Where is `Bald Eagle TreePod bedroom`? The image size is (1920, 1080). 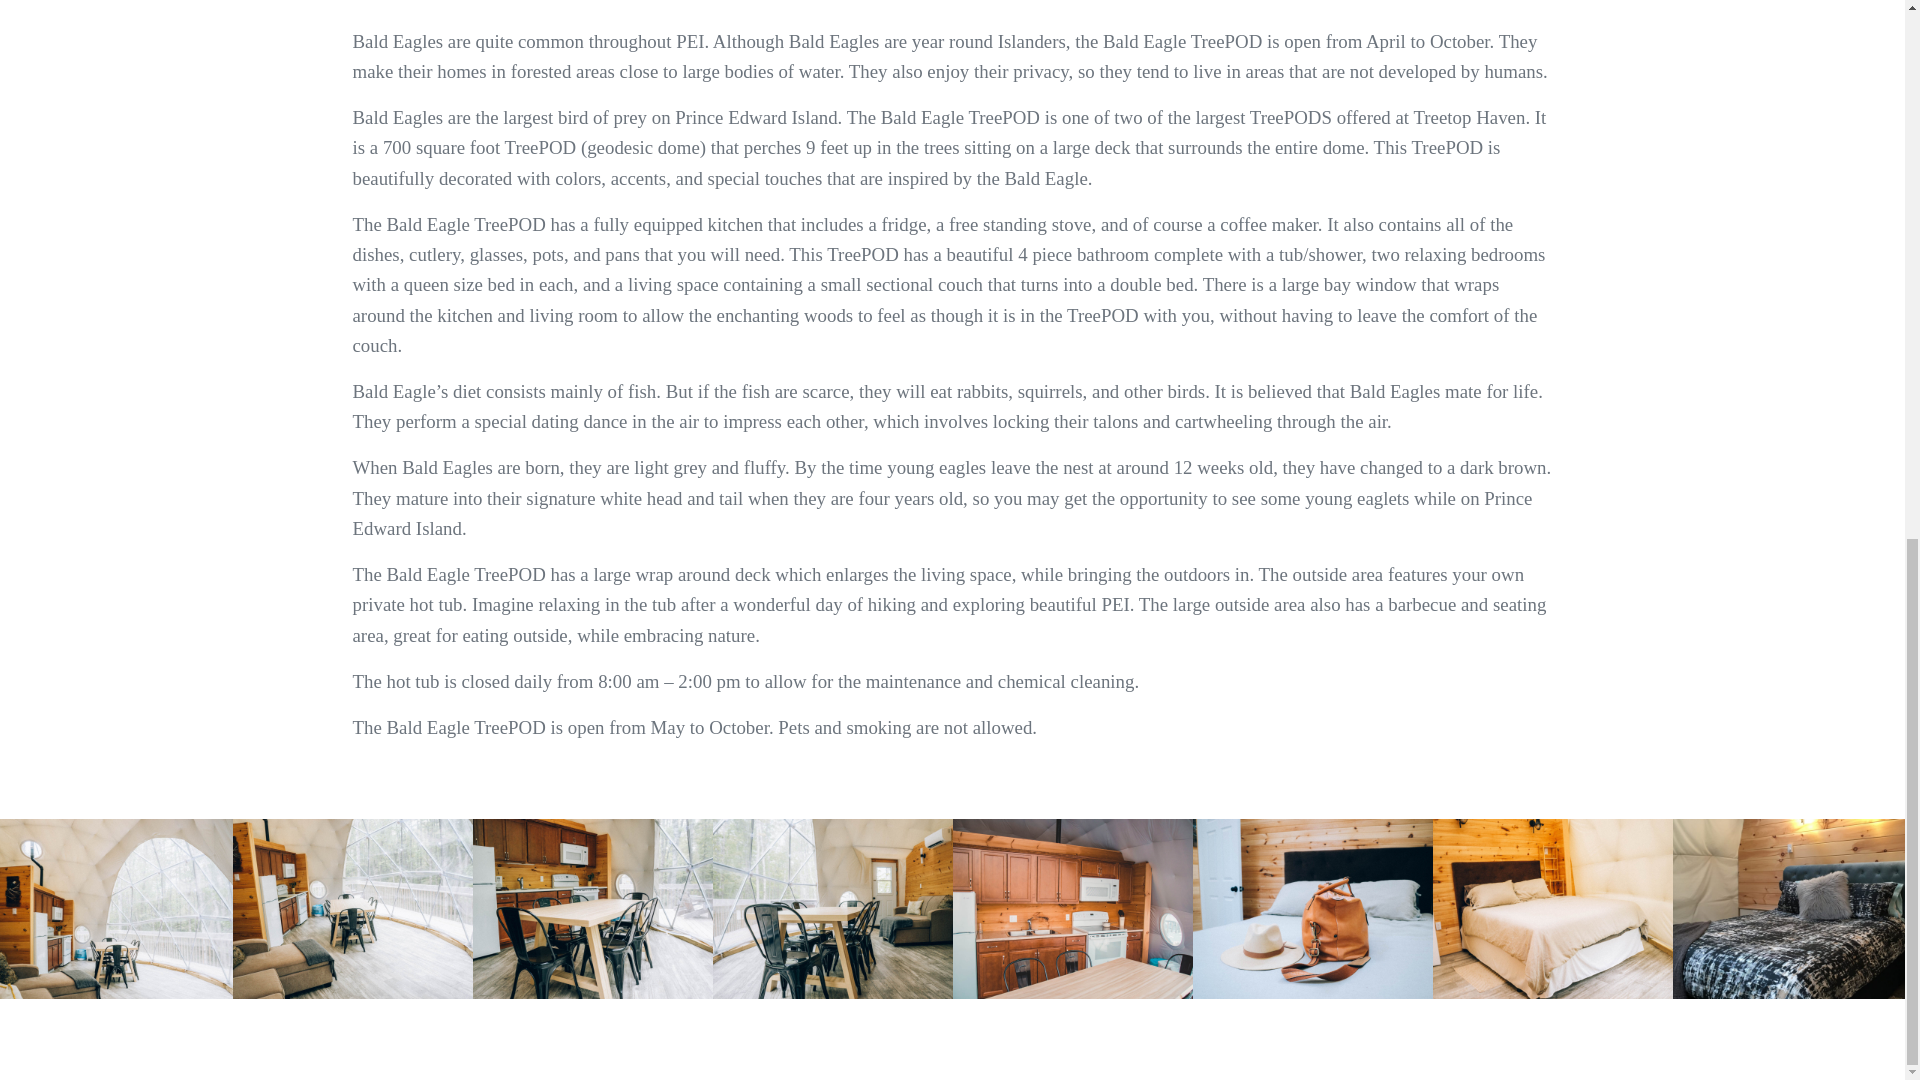
Bald Eagle TreePod bedroom is located at coordinates (1792, 908).